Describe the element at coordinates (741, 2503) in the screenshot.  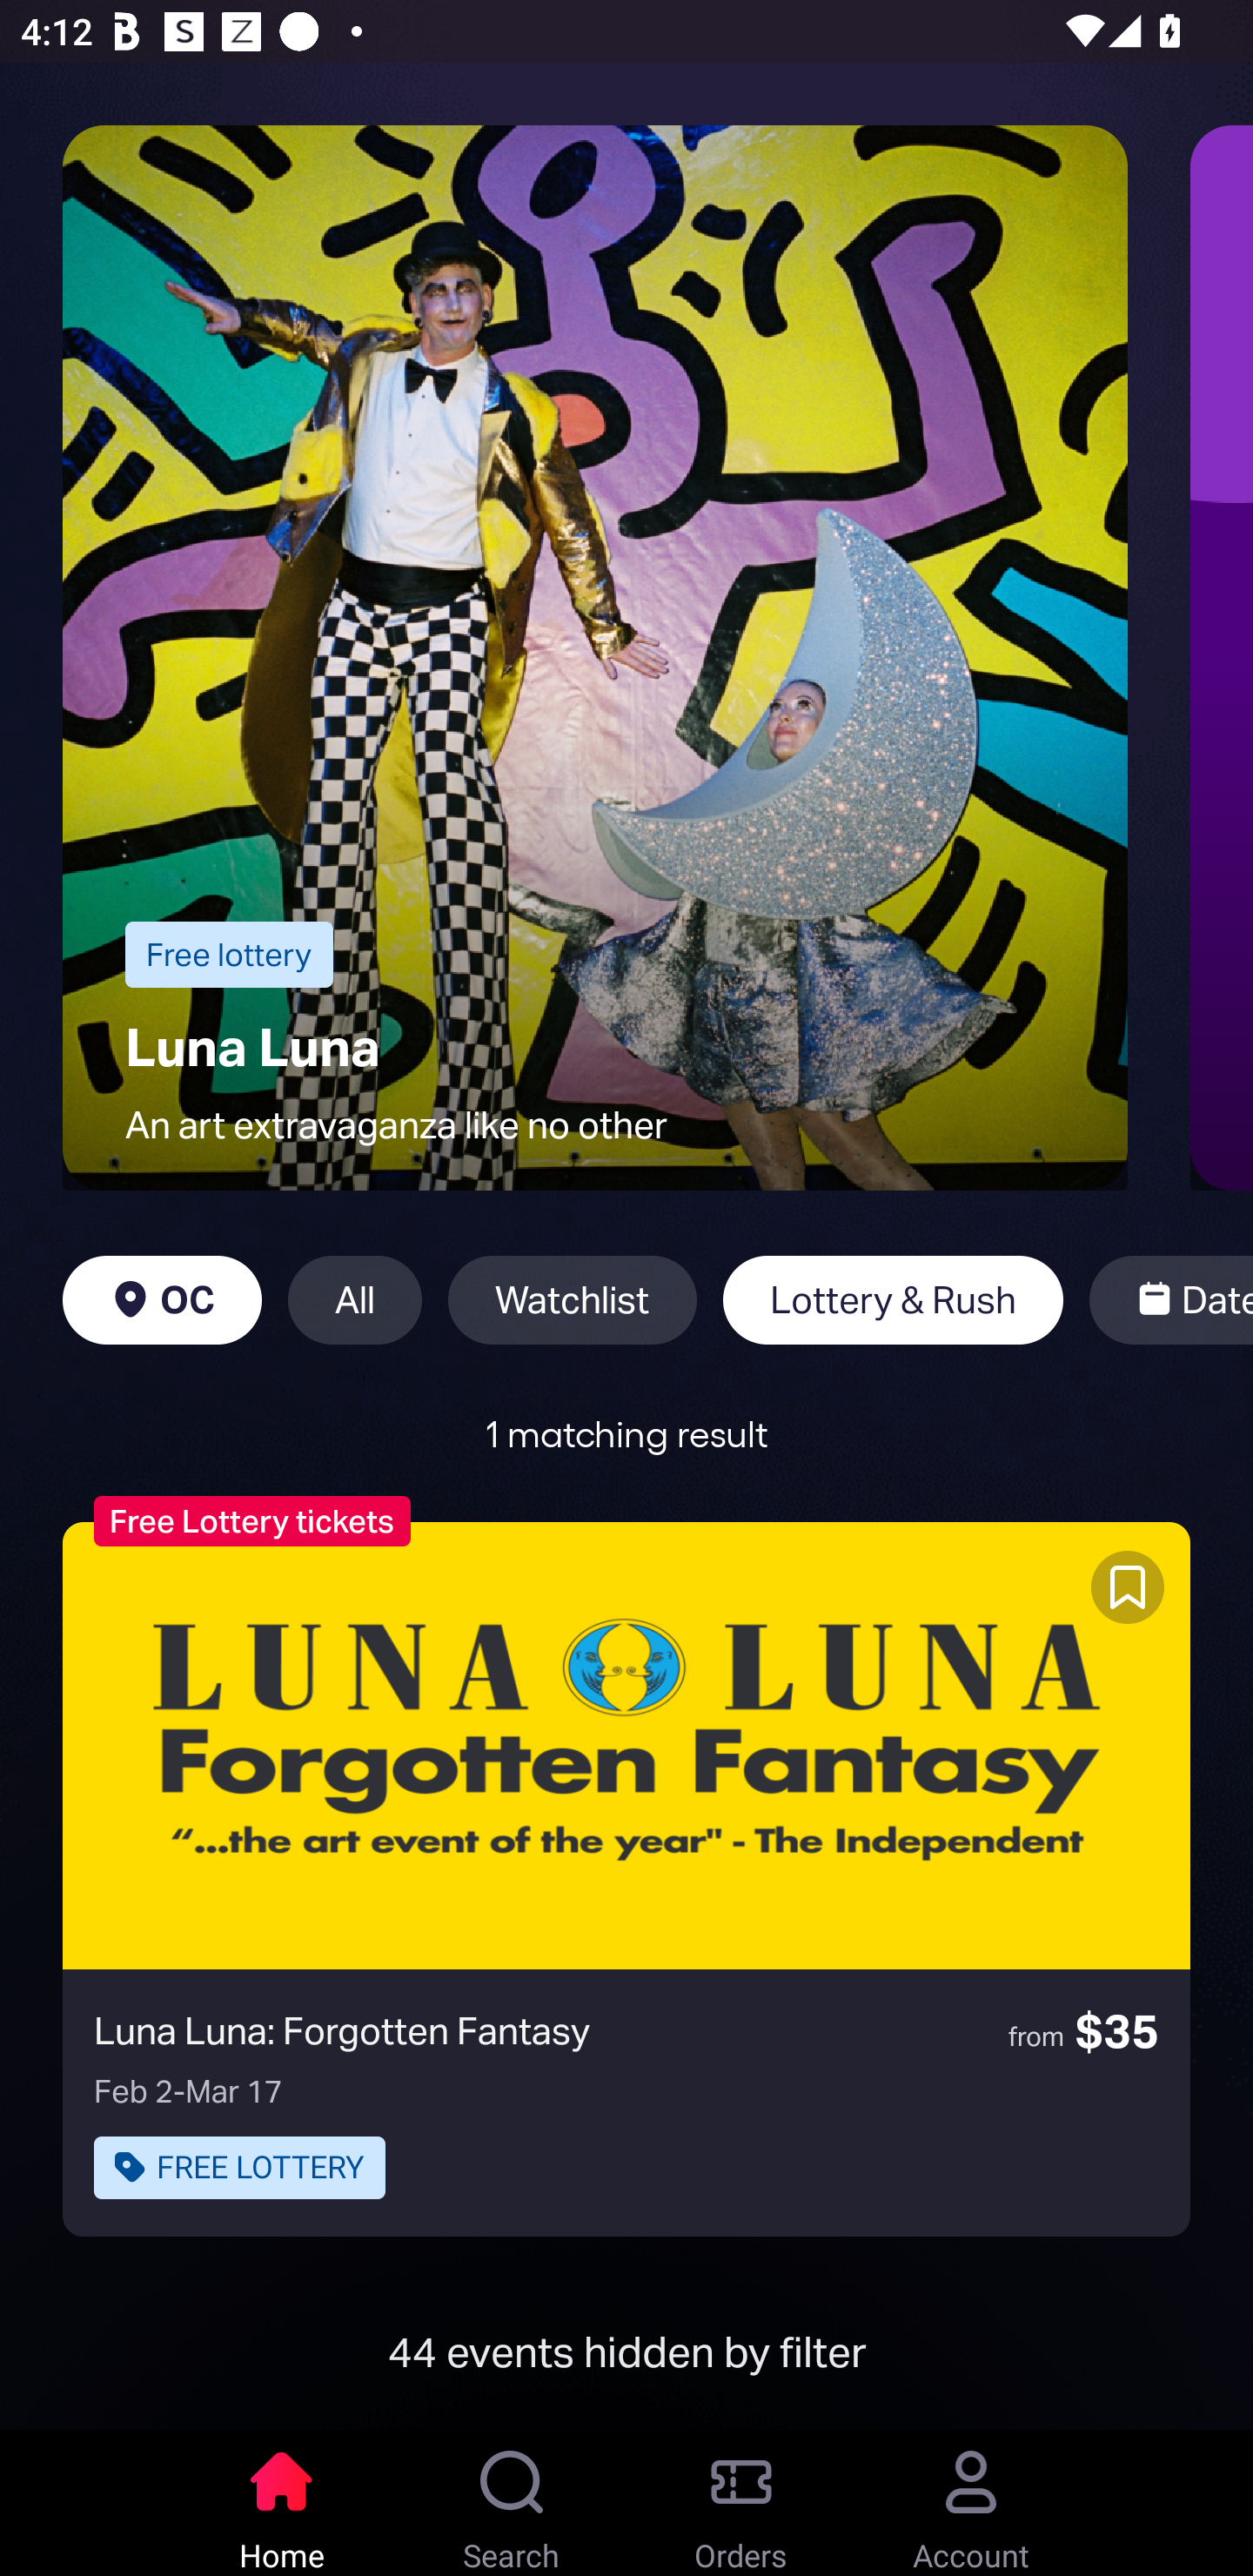
I see `Orders` at that location.